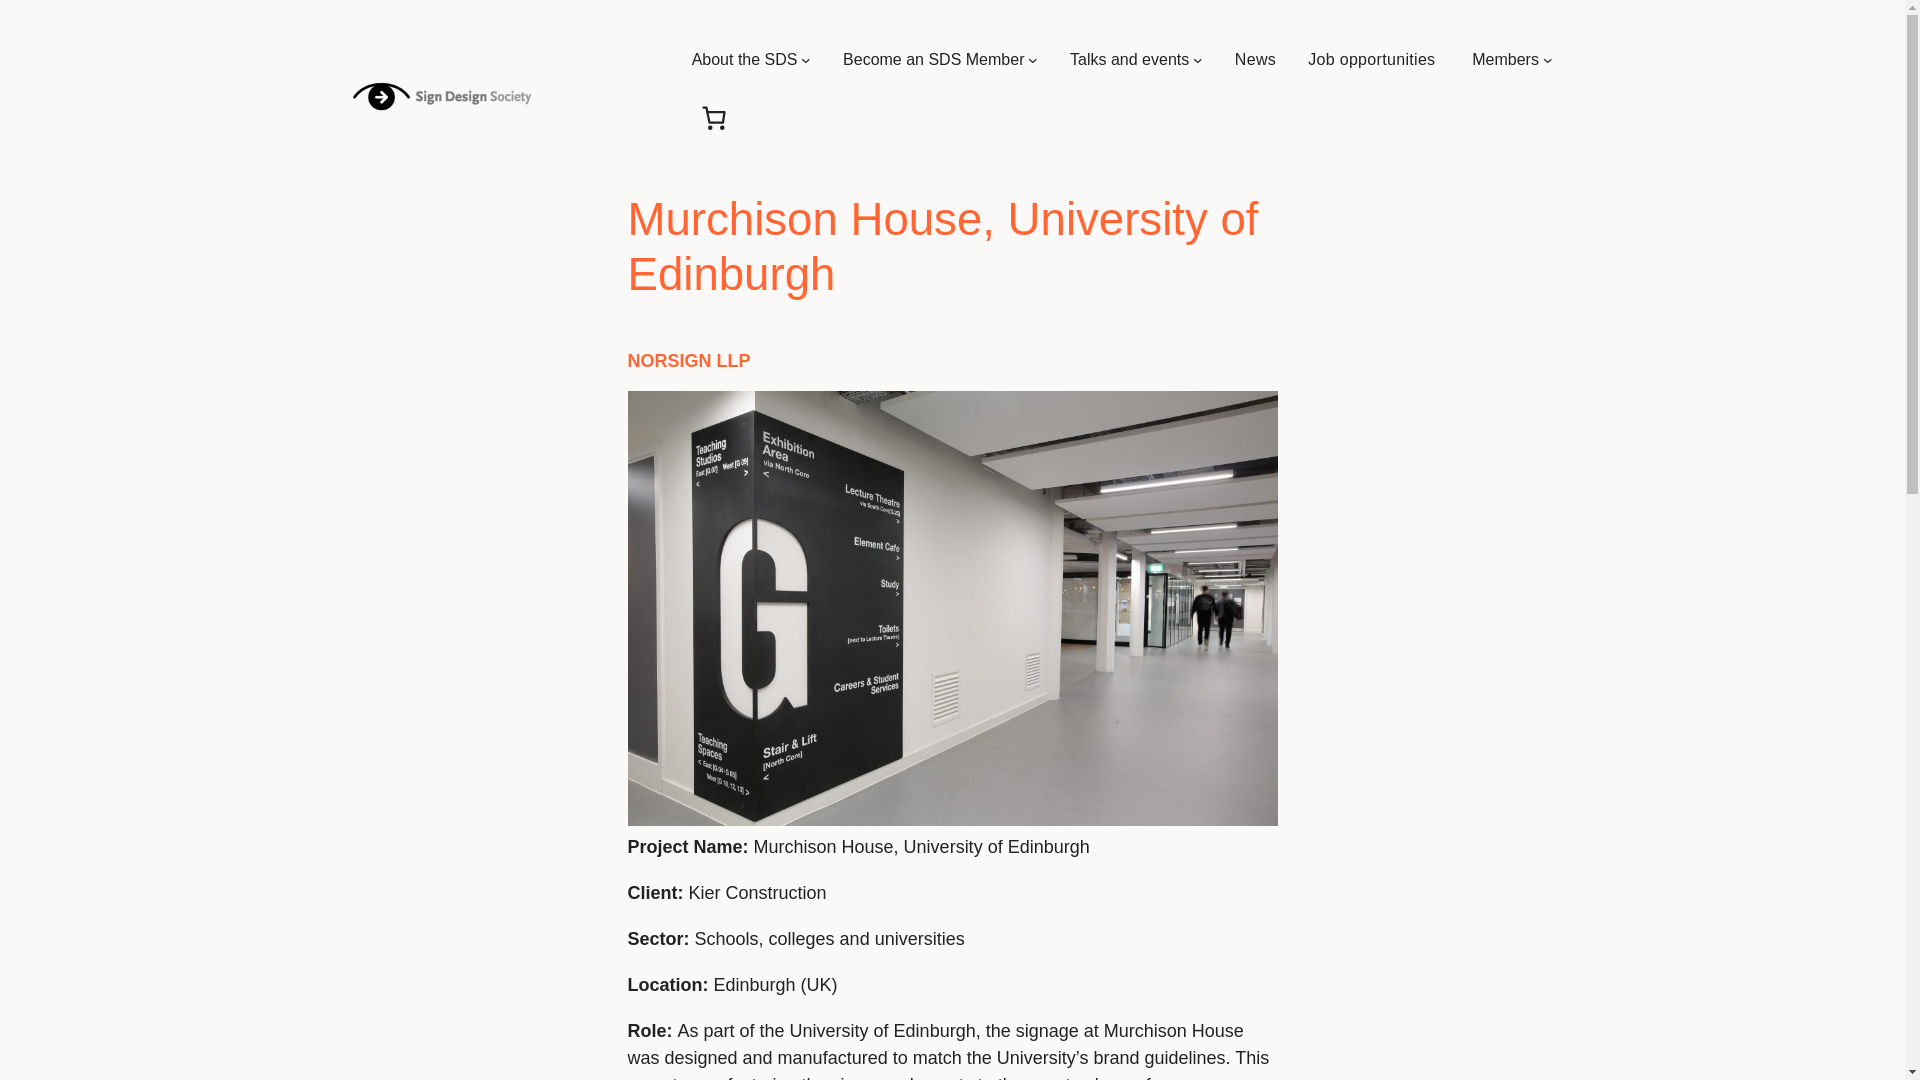  Describe the element at coordinates (1374, 60) in the screenshot. I see `Job opportunities ` at that location.